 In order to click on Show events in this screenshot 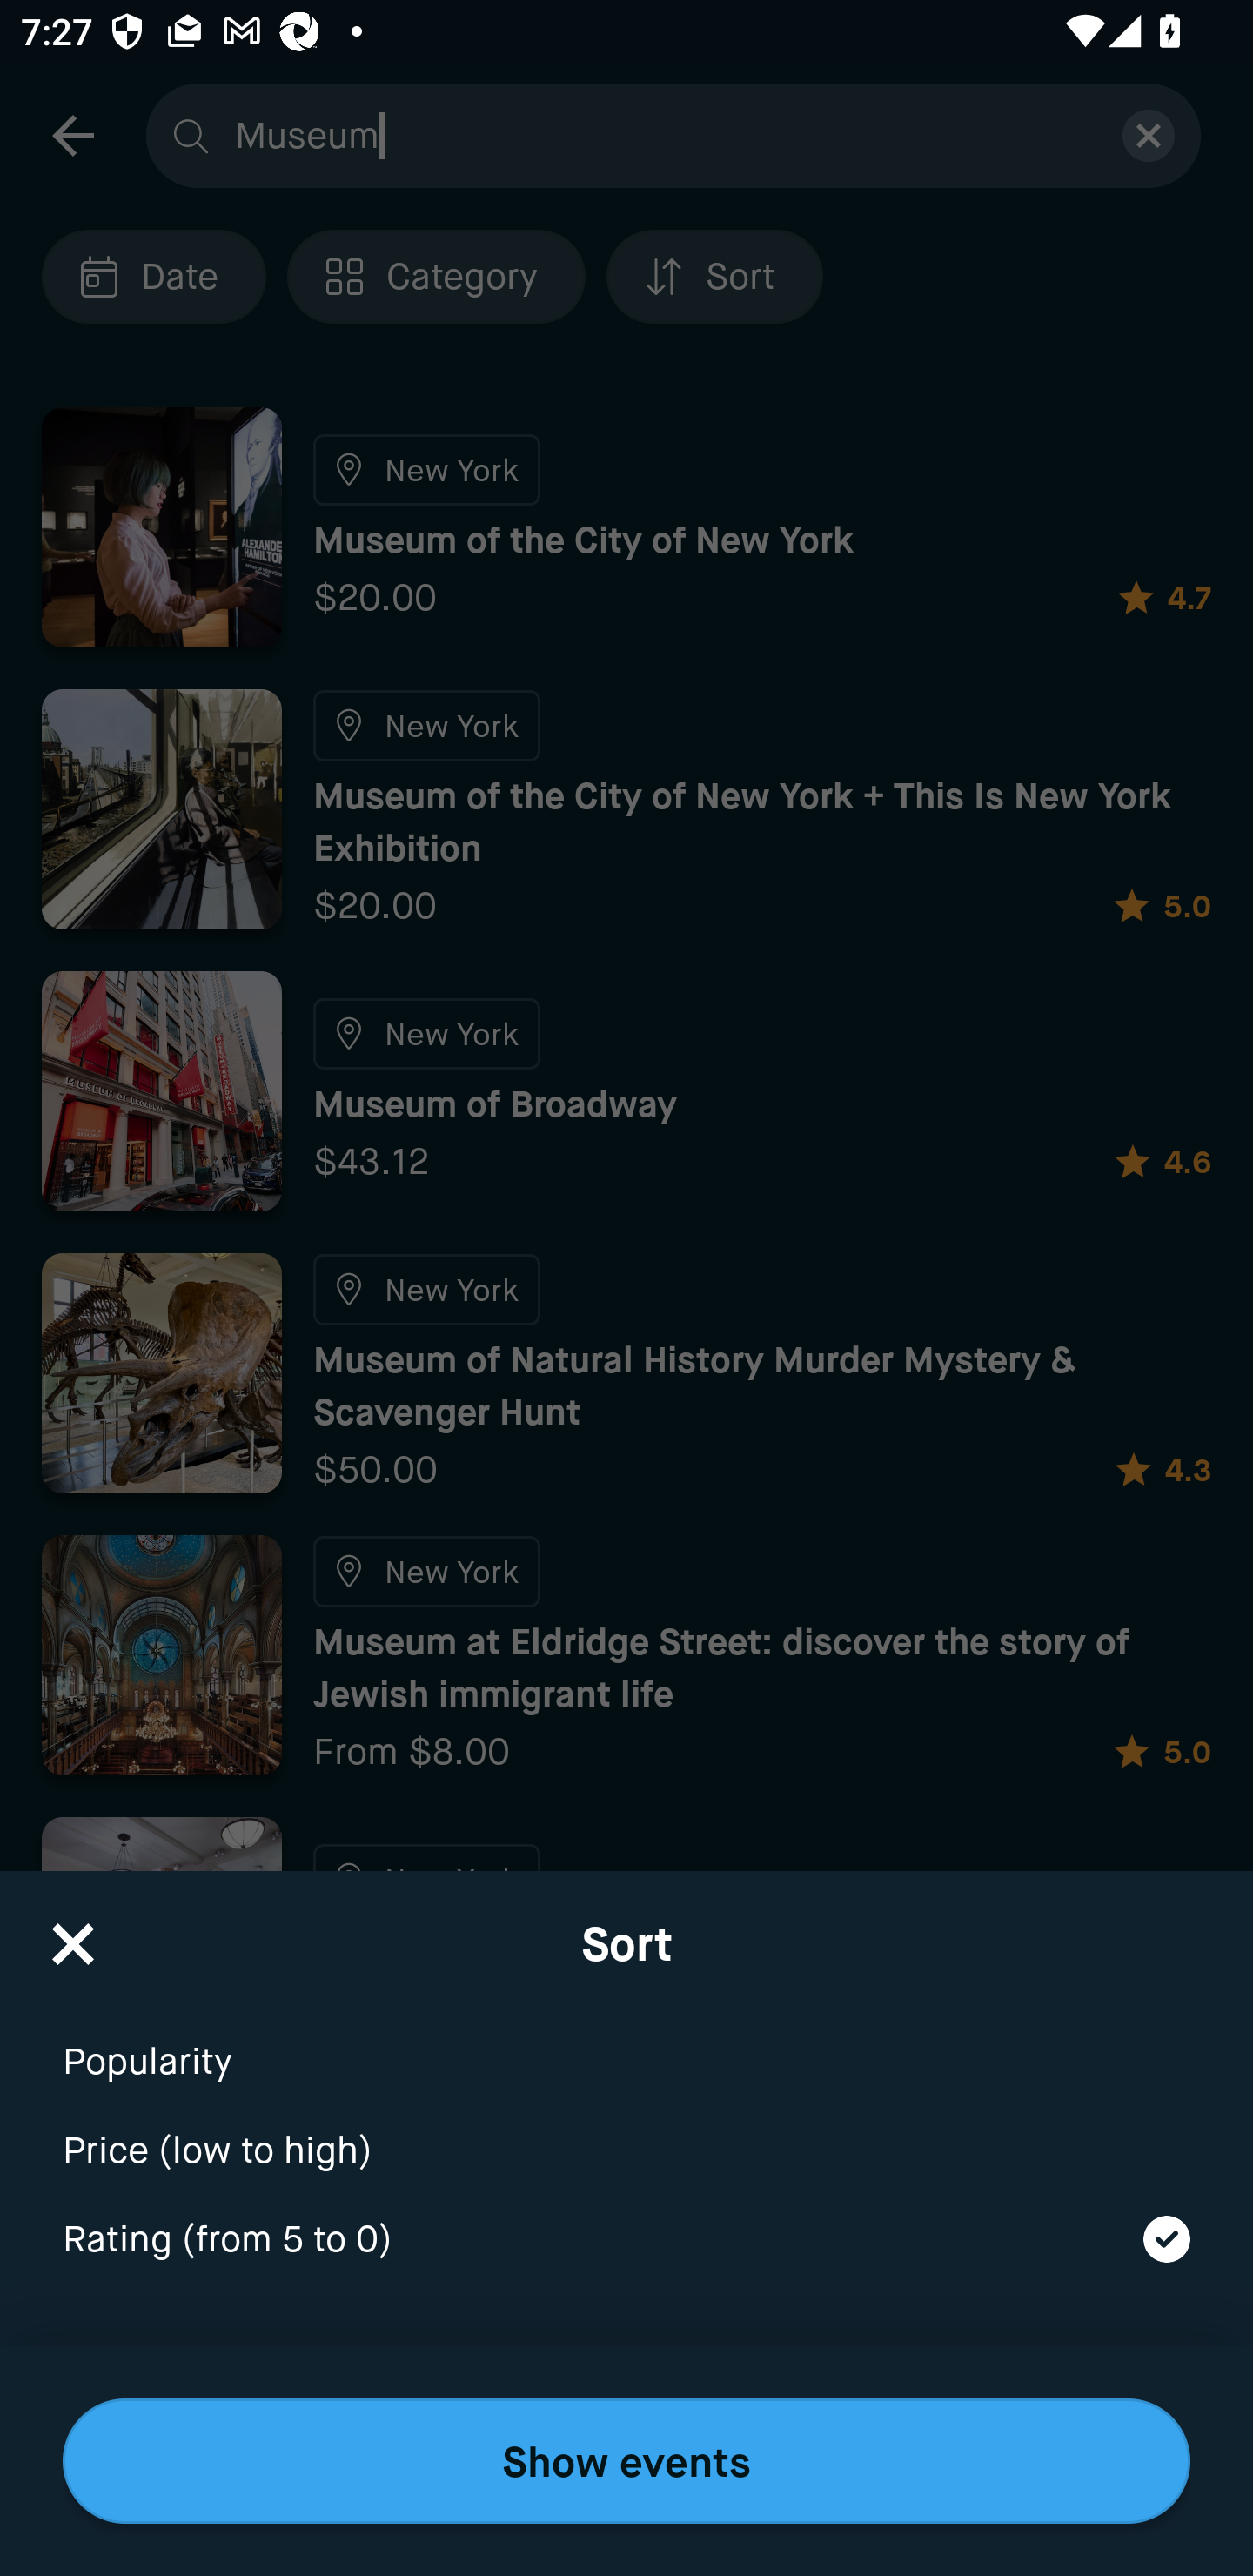, I will do `click(626, 2461)`.